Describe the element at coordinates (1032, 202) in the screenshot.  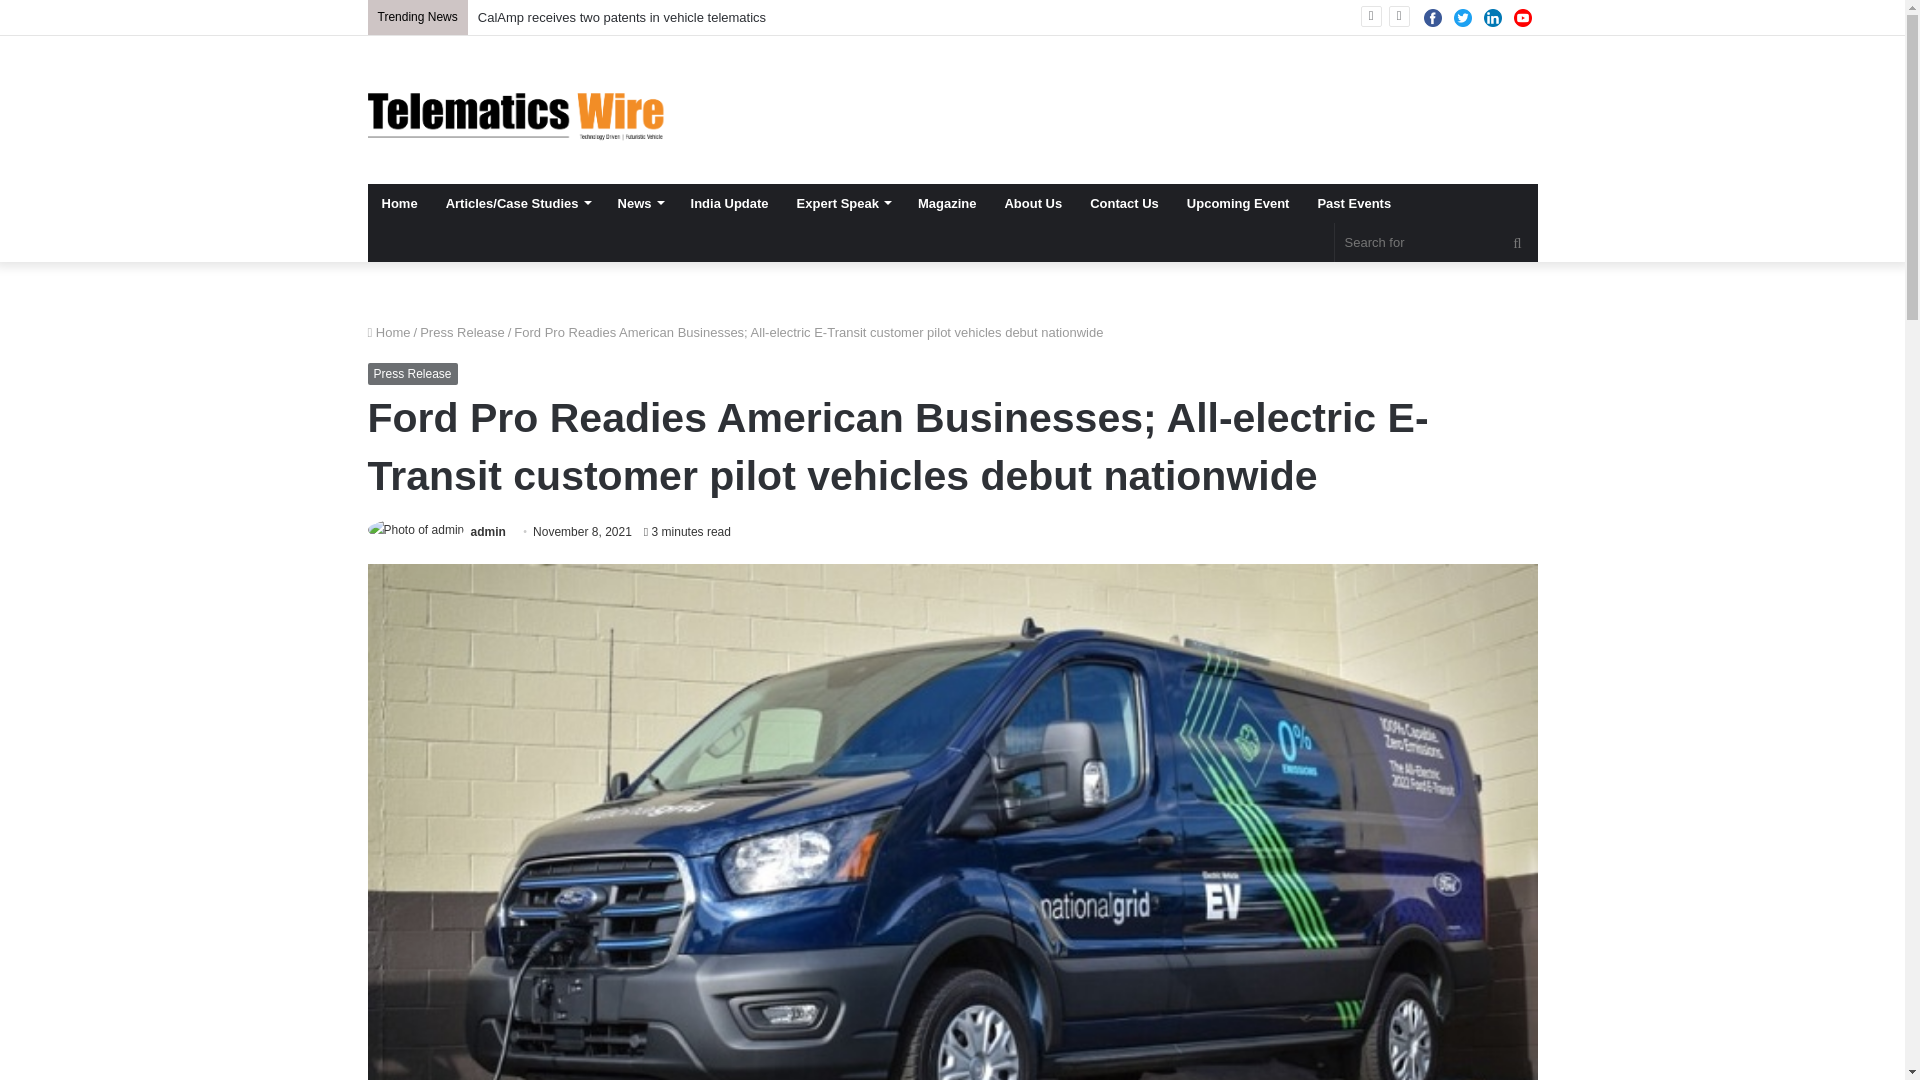
I see `About Us` at that location.